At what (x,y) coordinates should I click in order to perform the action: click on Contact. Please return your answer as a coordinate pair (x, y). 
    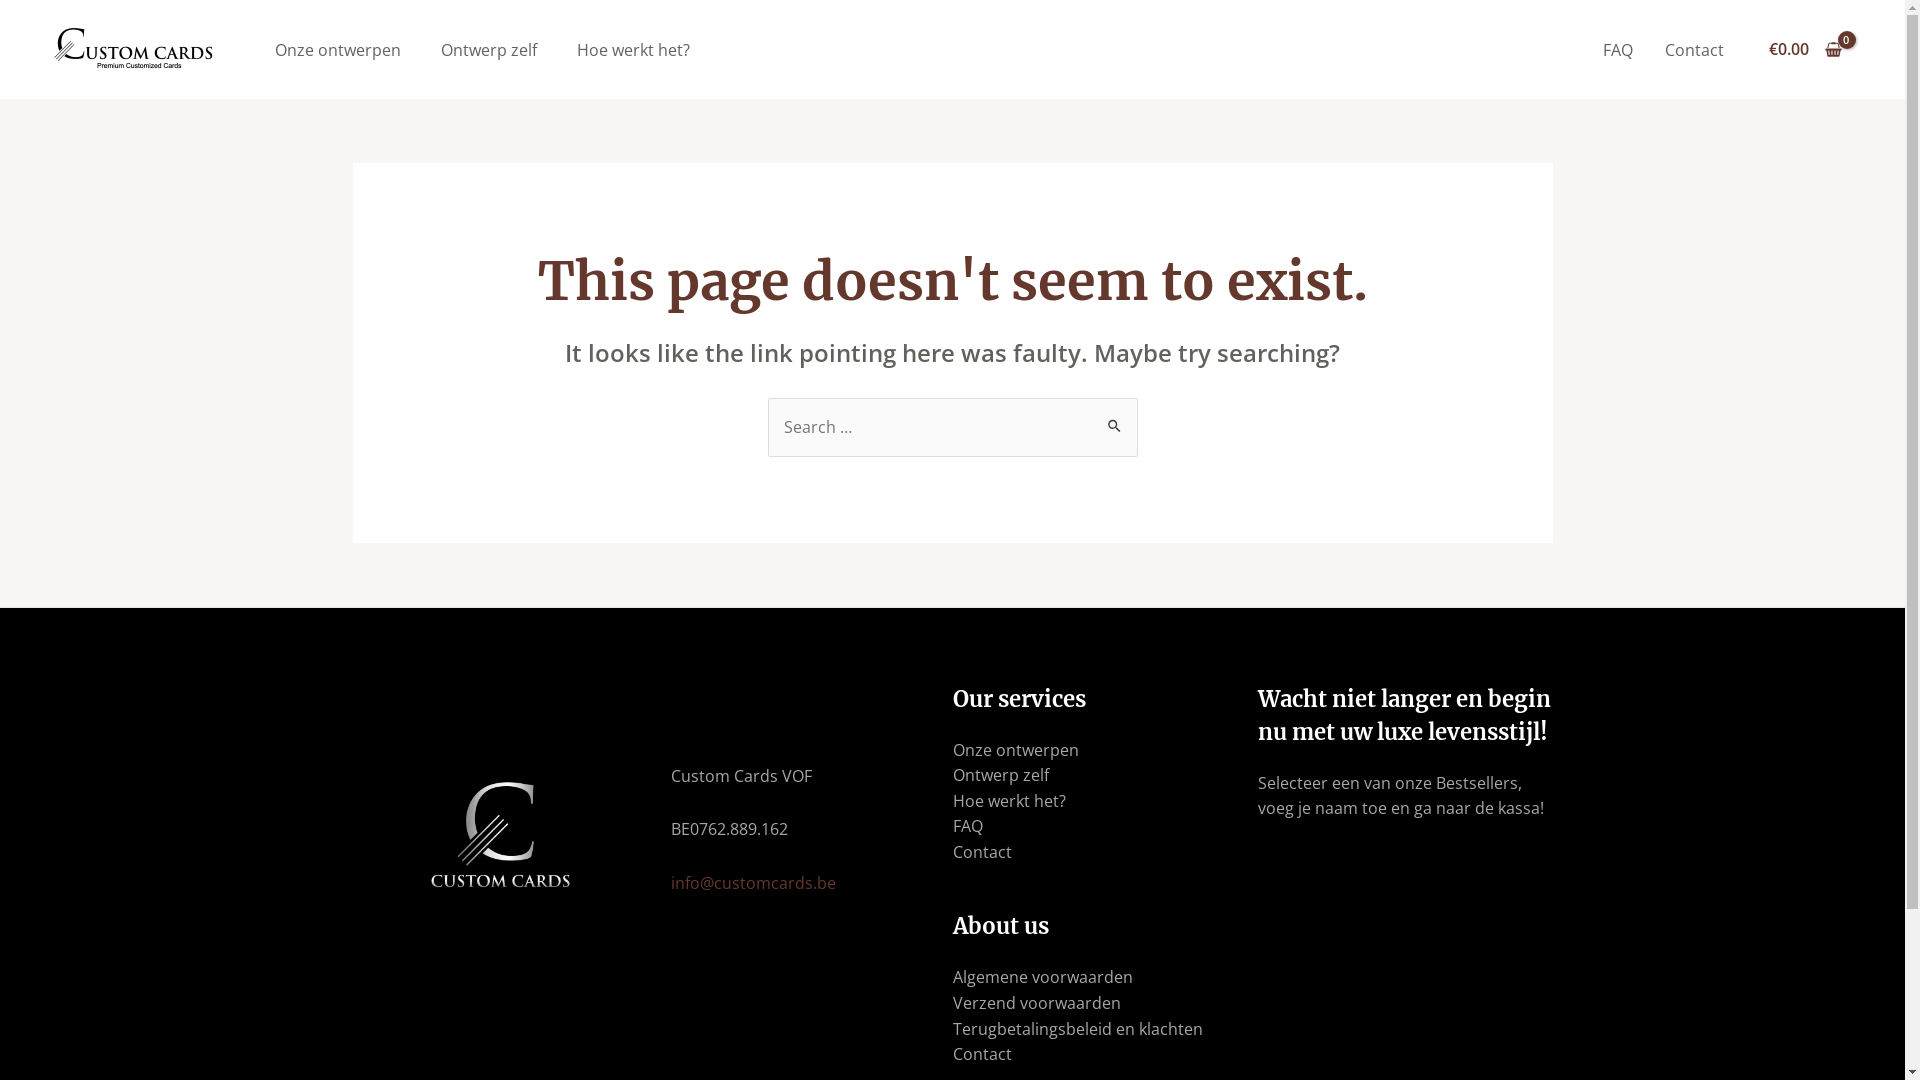
    Looking at the image, I should click on (982, 852).